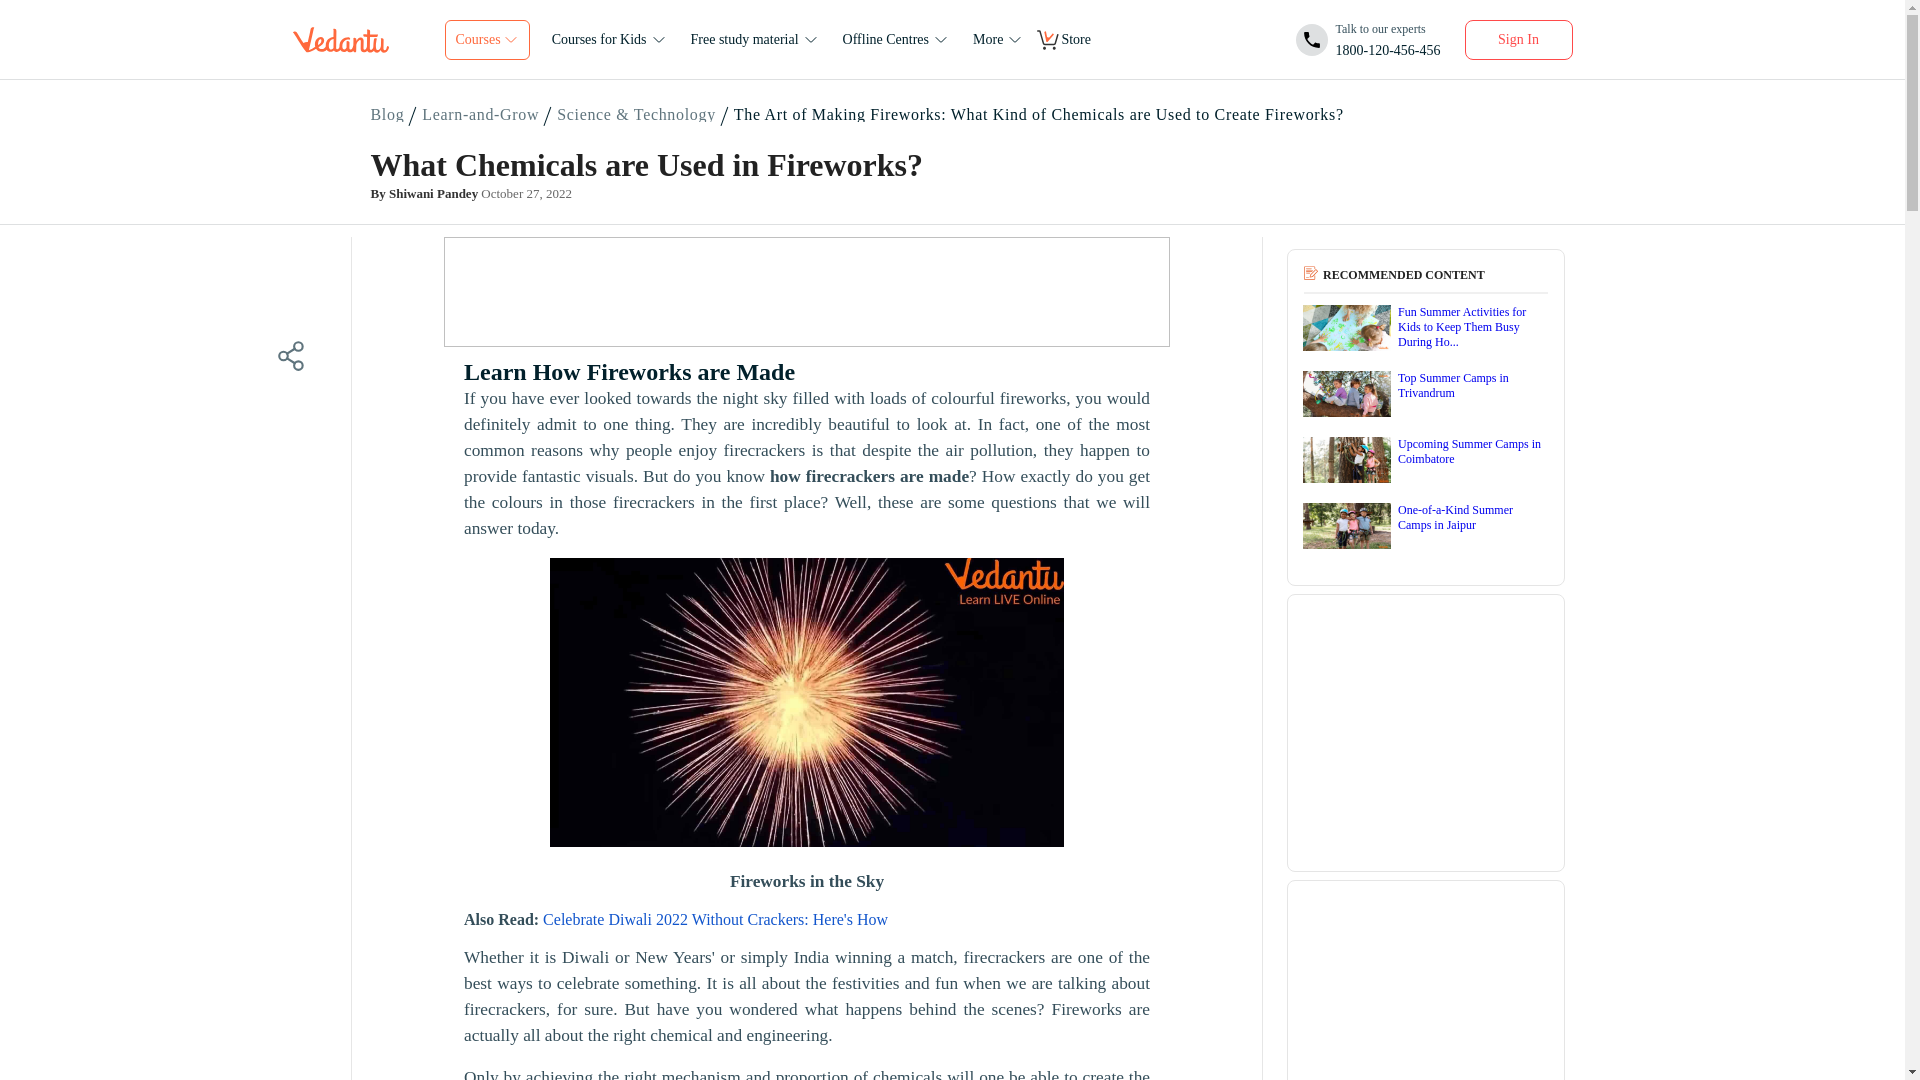 The height and width of the screenshot is (1080, 1920). What do you see at coordinates (1368, 40) in the screenshot?
I see `Celebrate Diwali 2022 Without Crackers: Here's How` at bounding box center [1368, 40].